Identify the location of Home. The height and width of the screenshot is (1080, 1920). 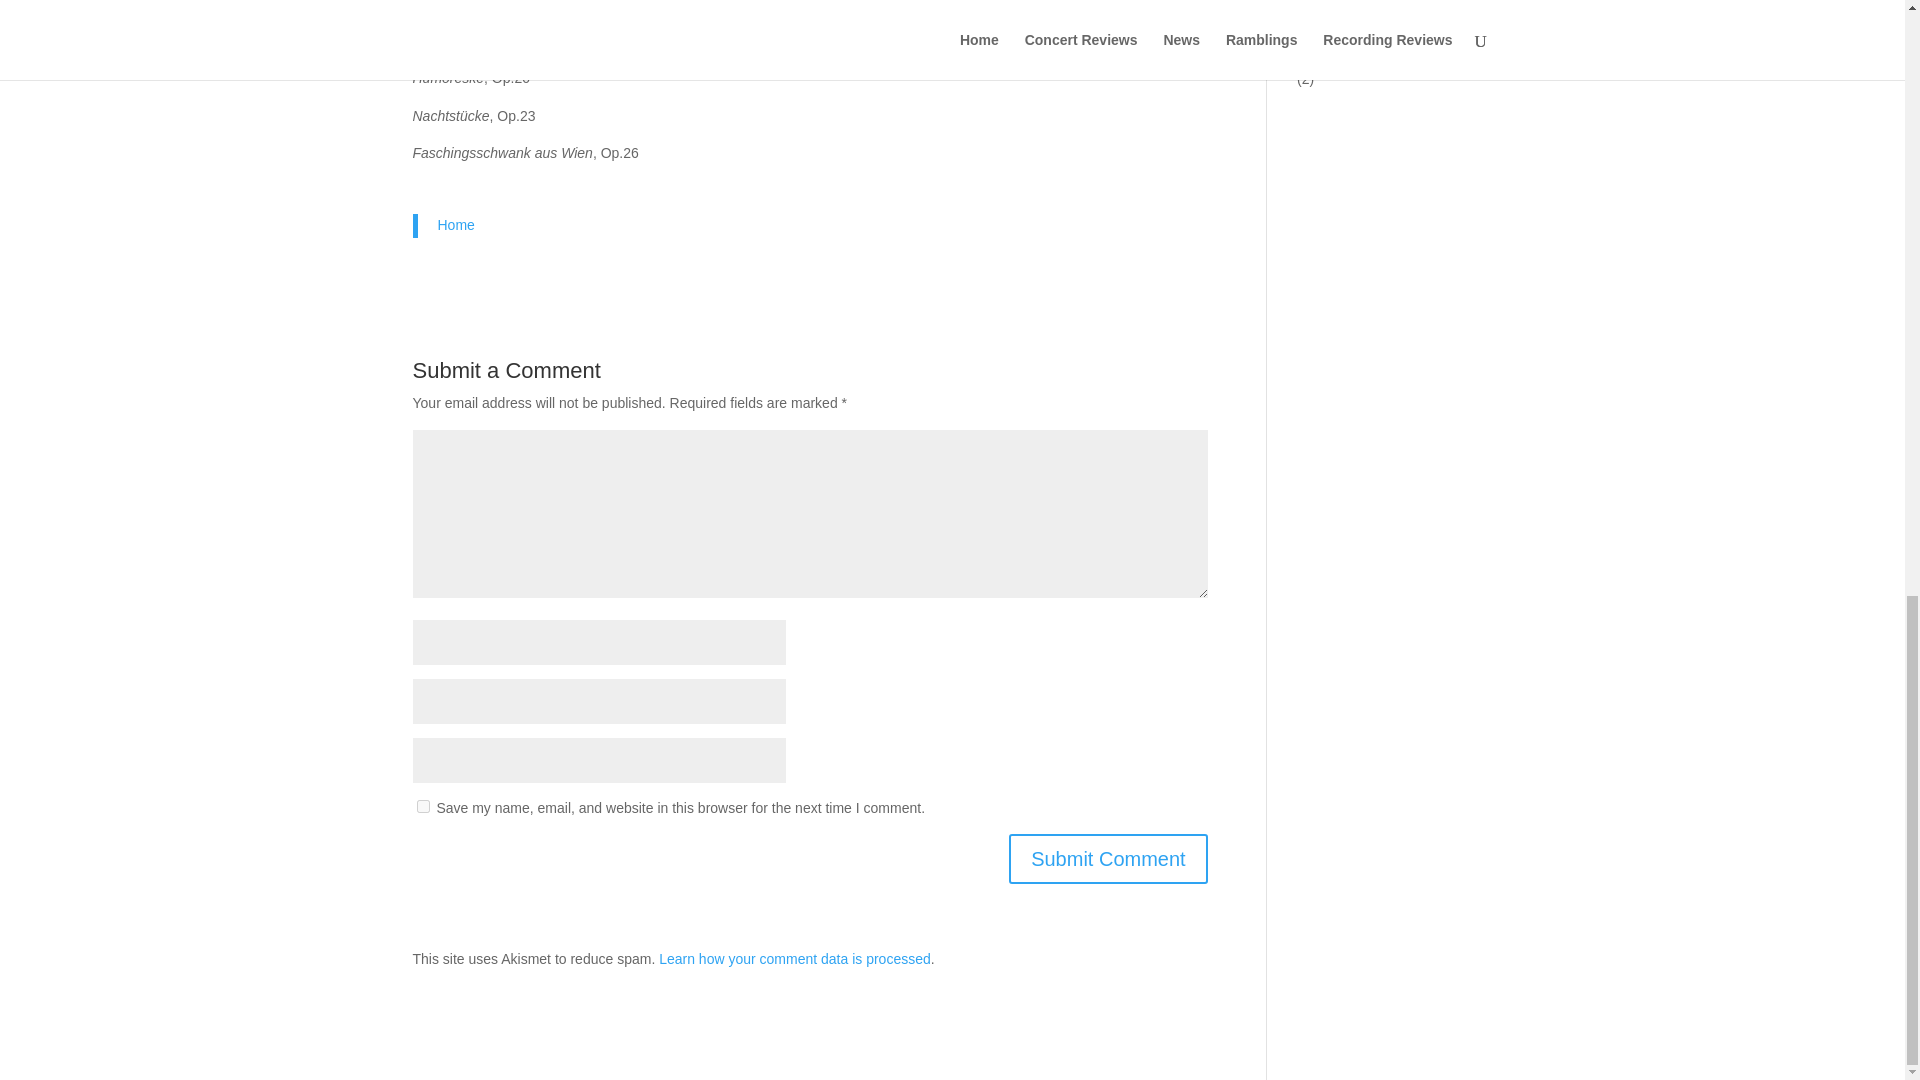
(456, 225).